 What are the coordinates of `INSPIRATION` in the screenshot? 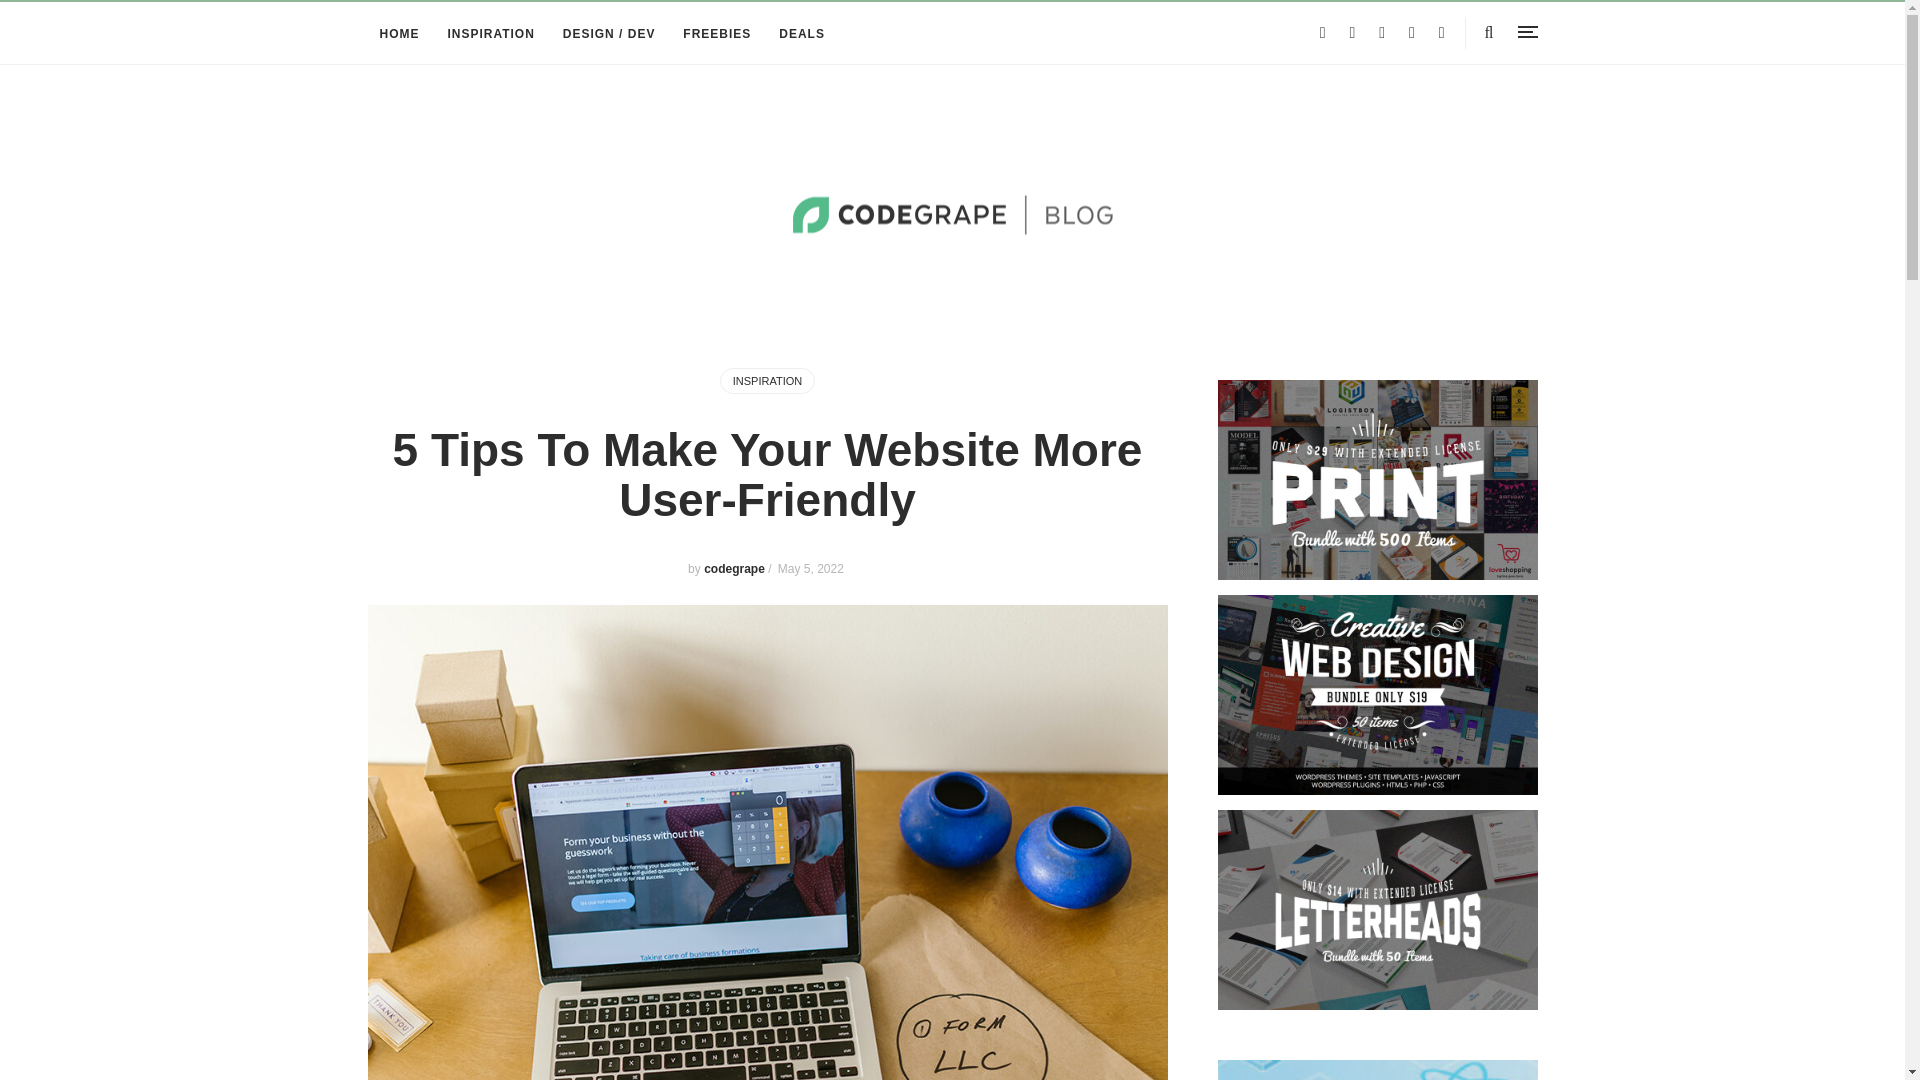 It's located at (490, 34).